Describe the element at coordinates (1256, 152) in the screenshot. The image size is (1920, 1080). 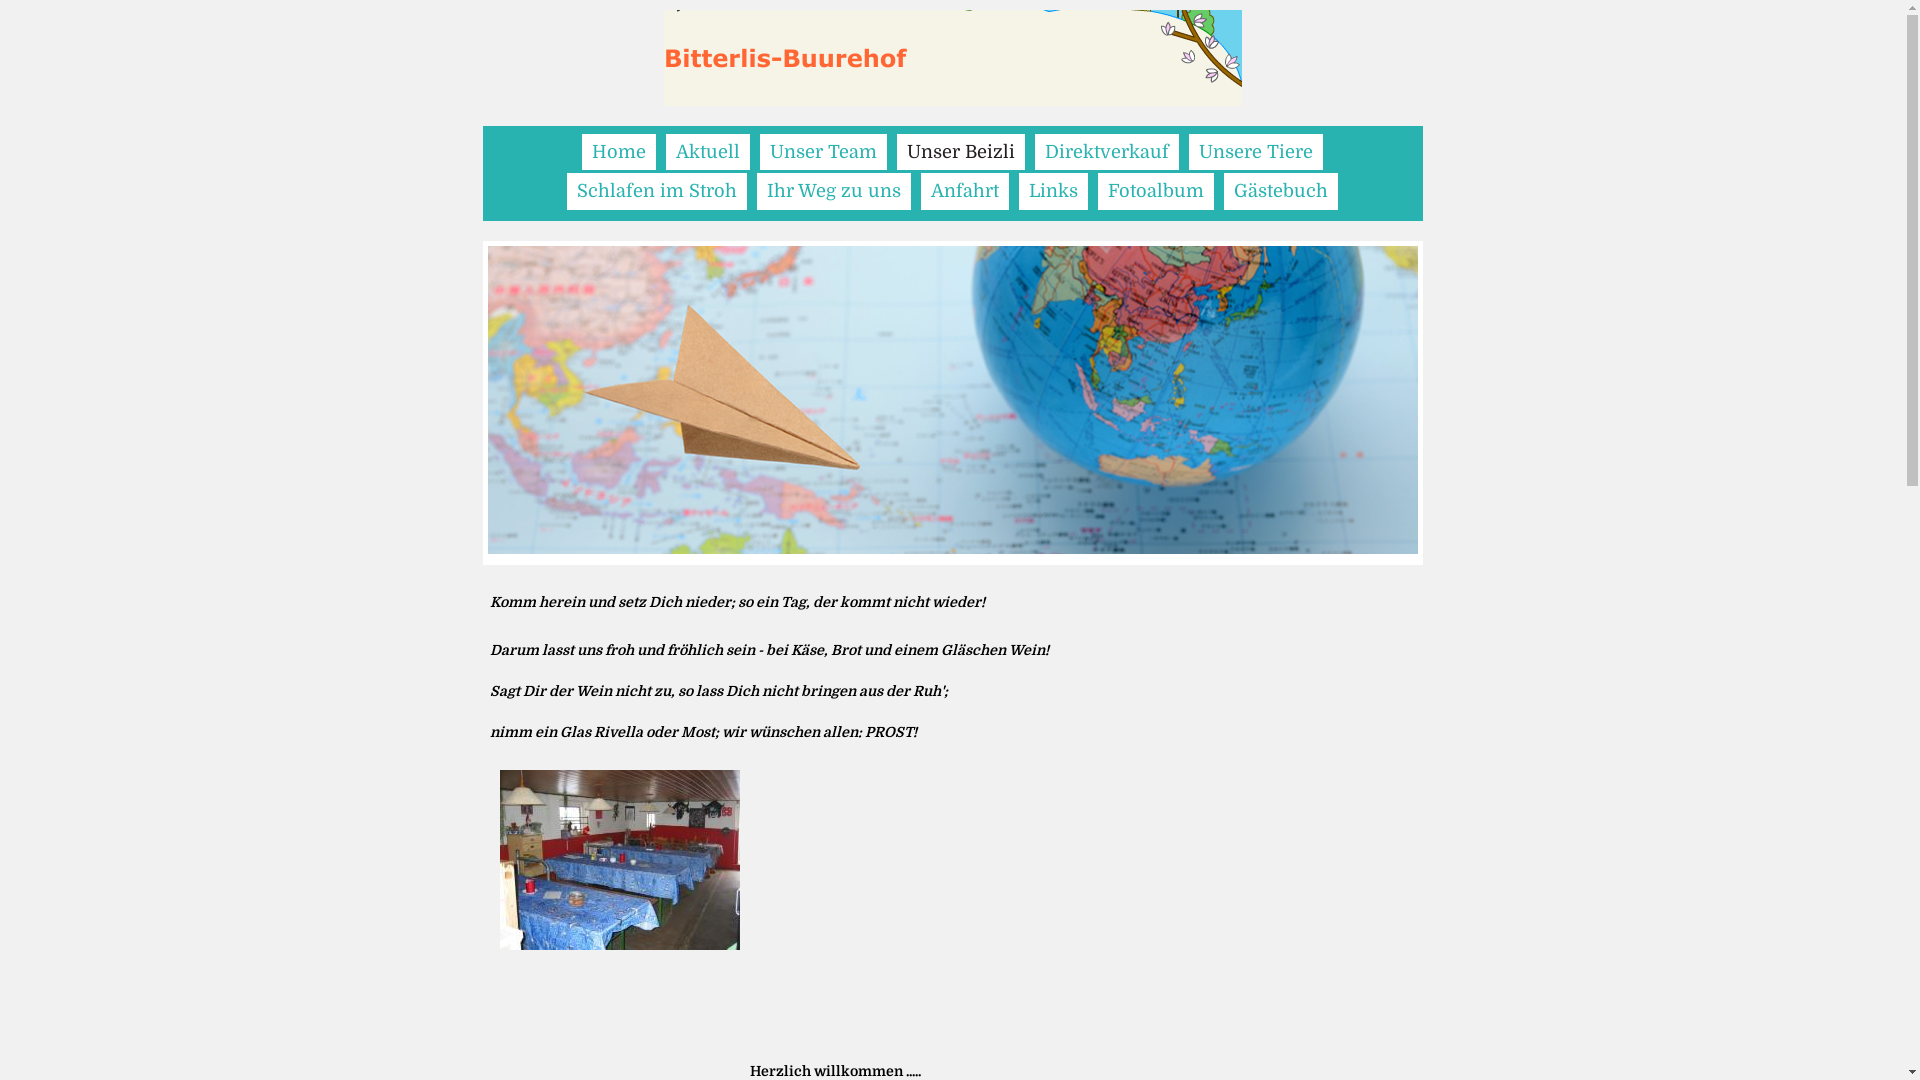
I see `Unsere Tiere` at that location.